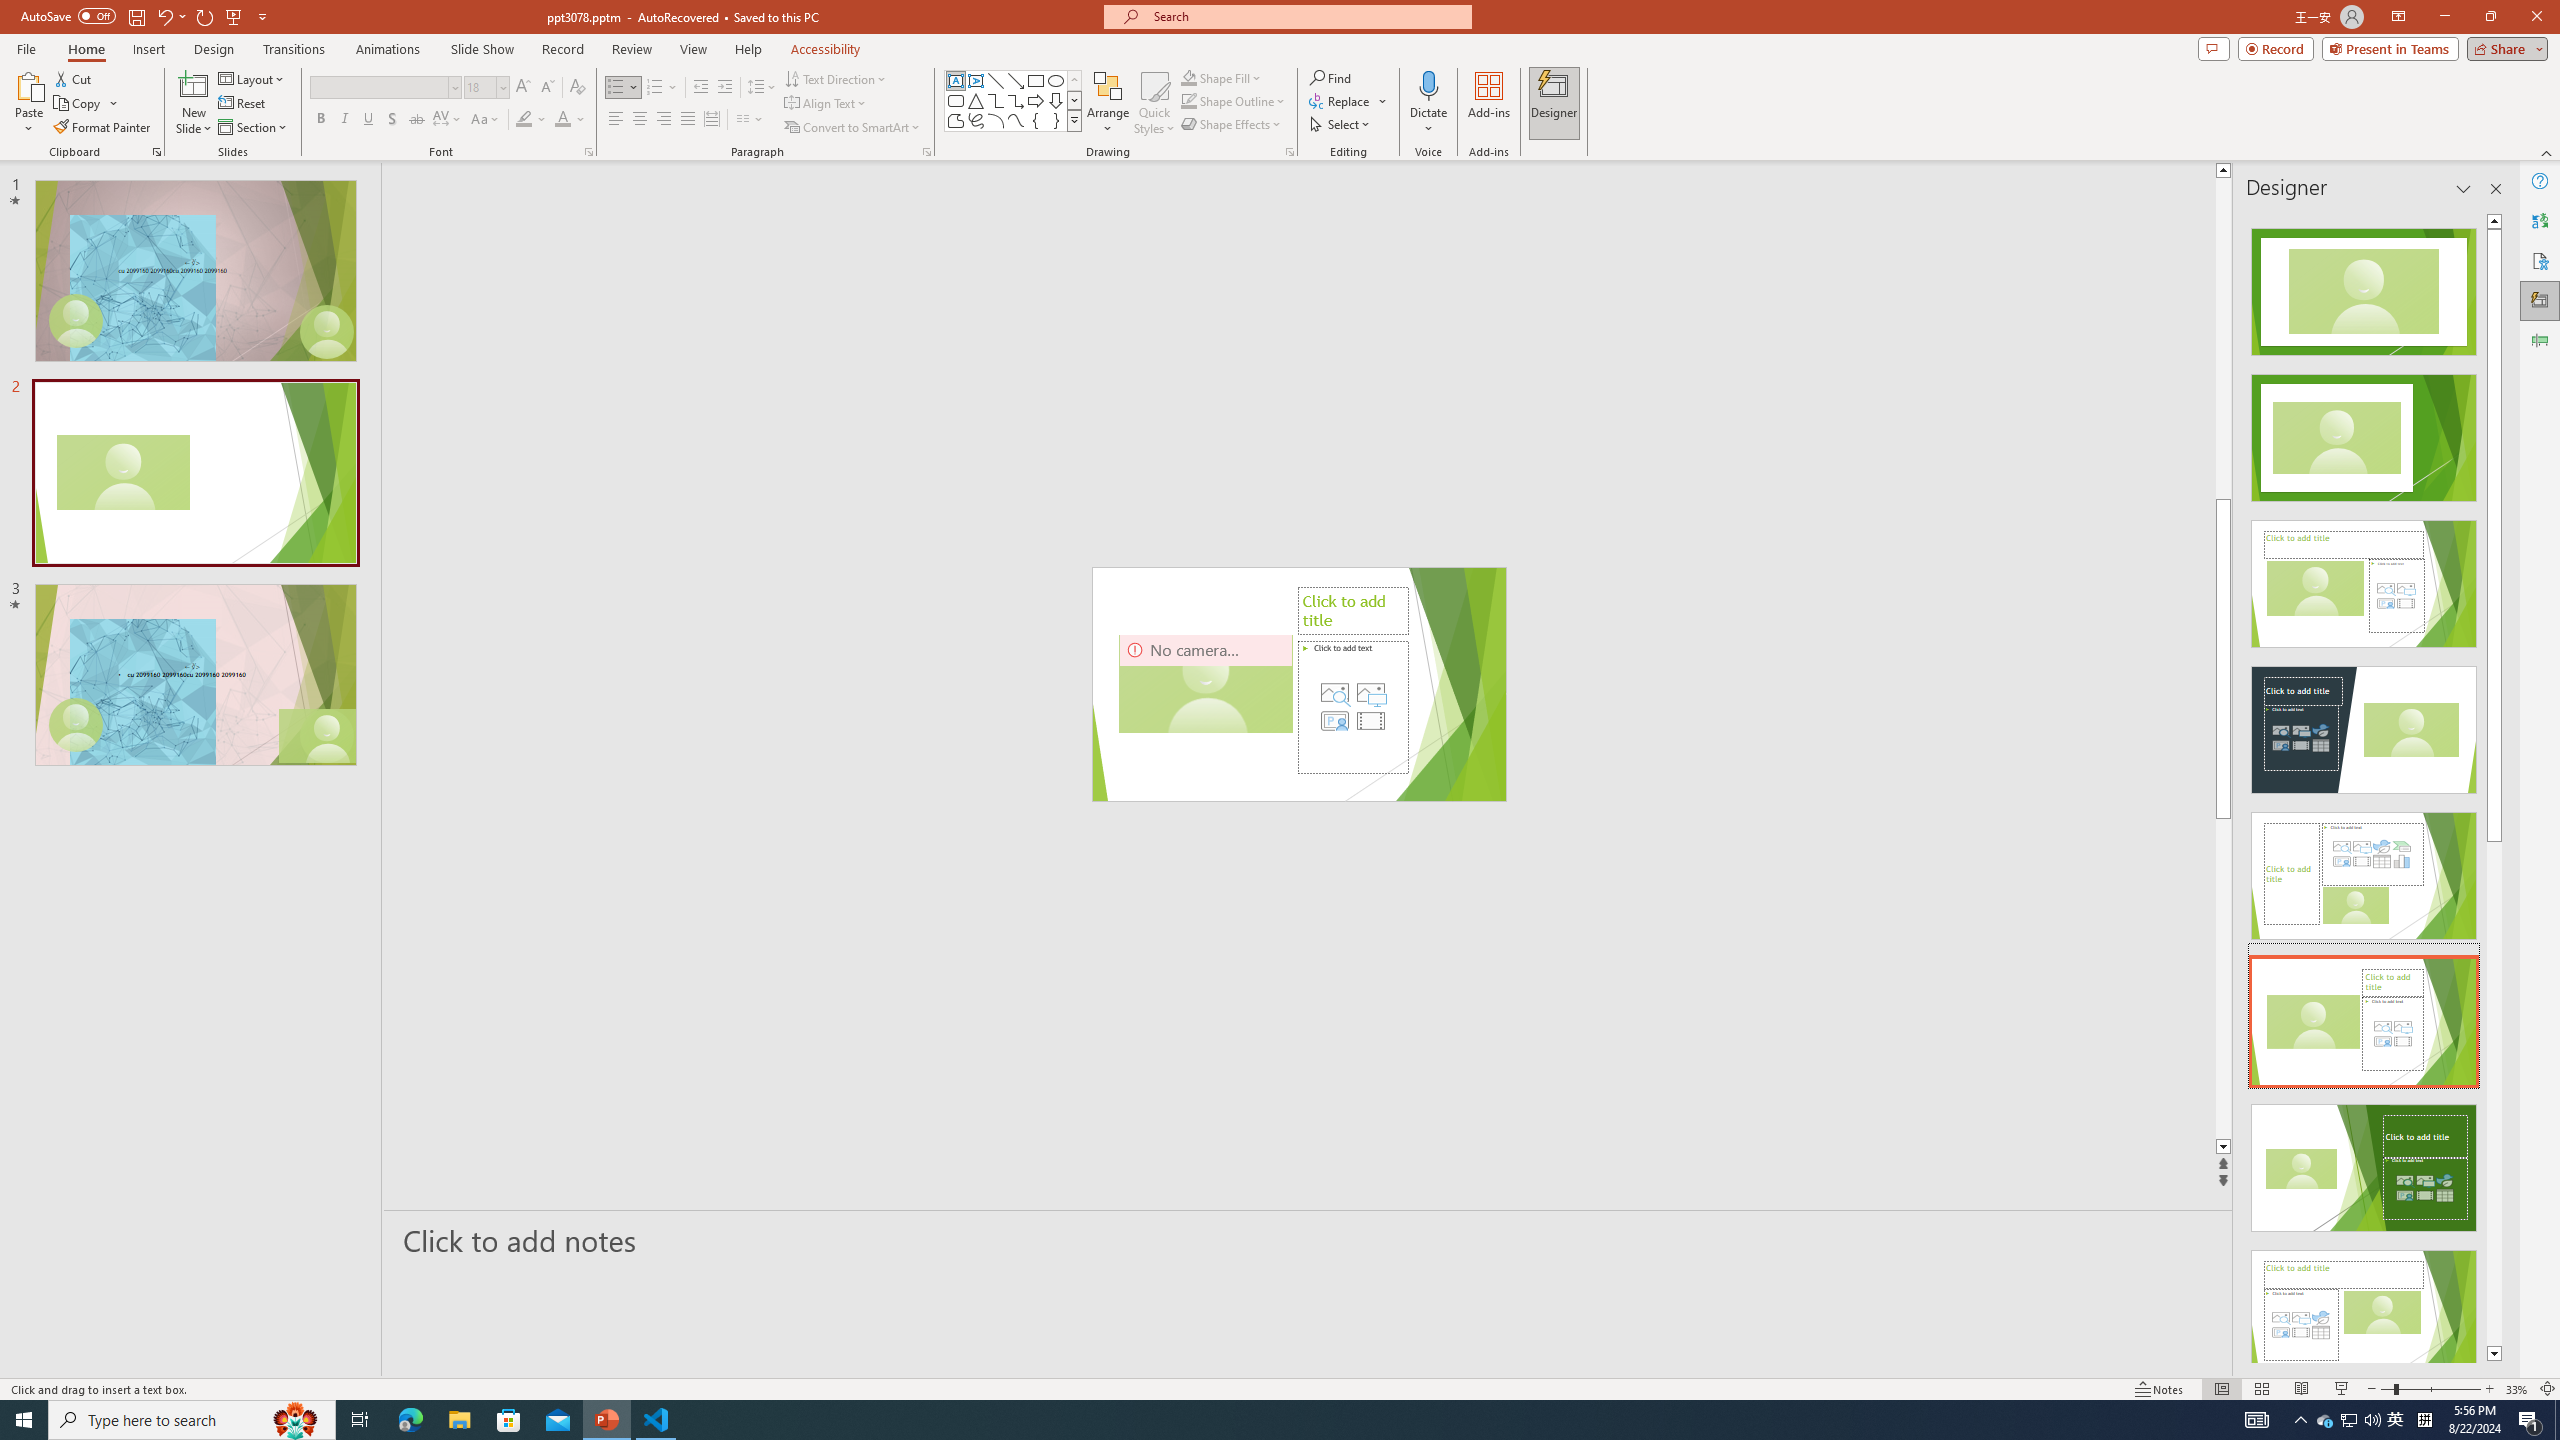  I want to click on Slide Notes, so click(1308, 1240).